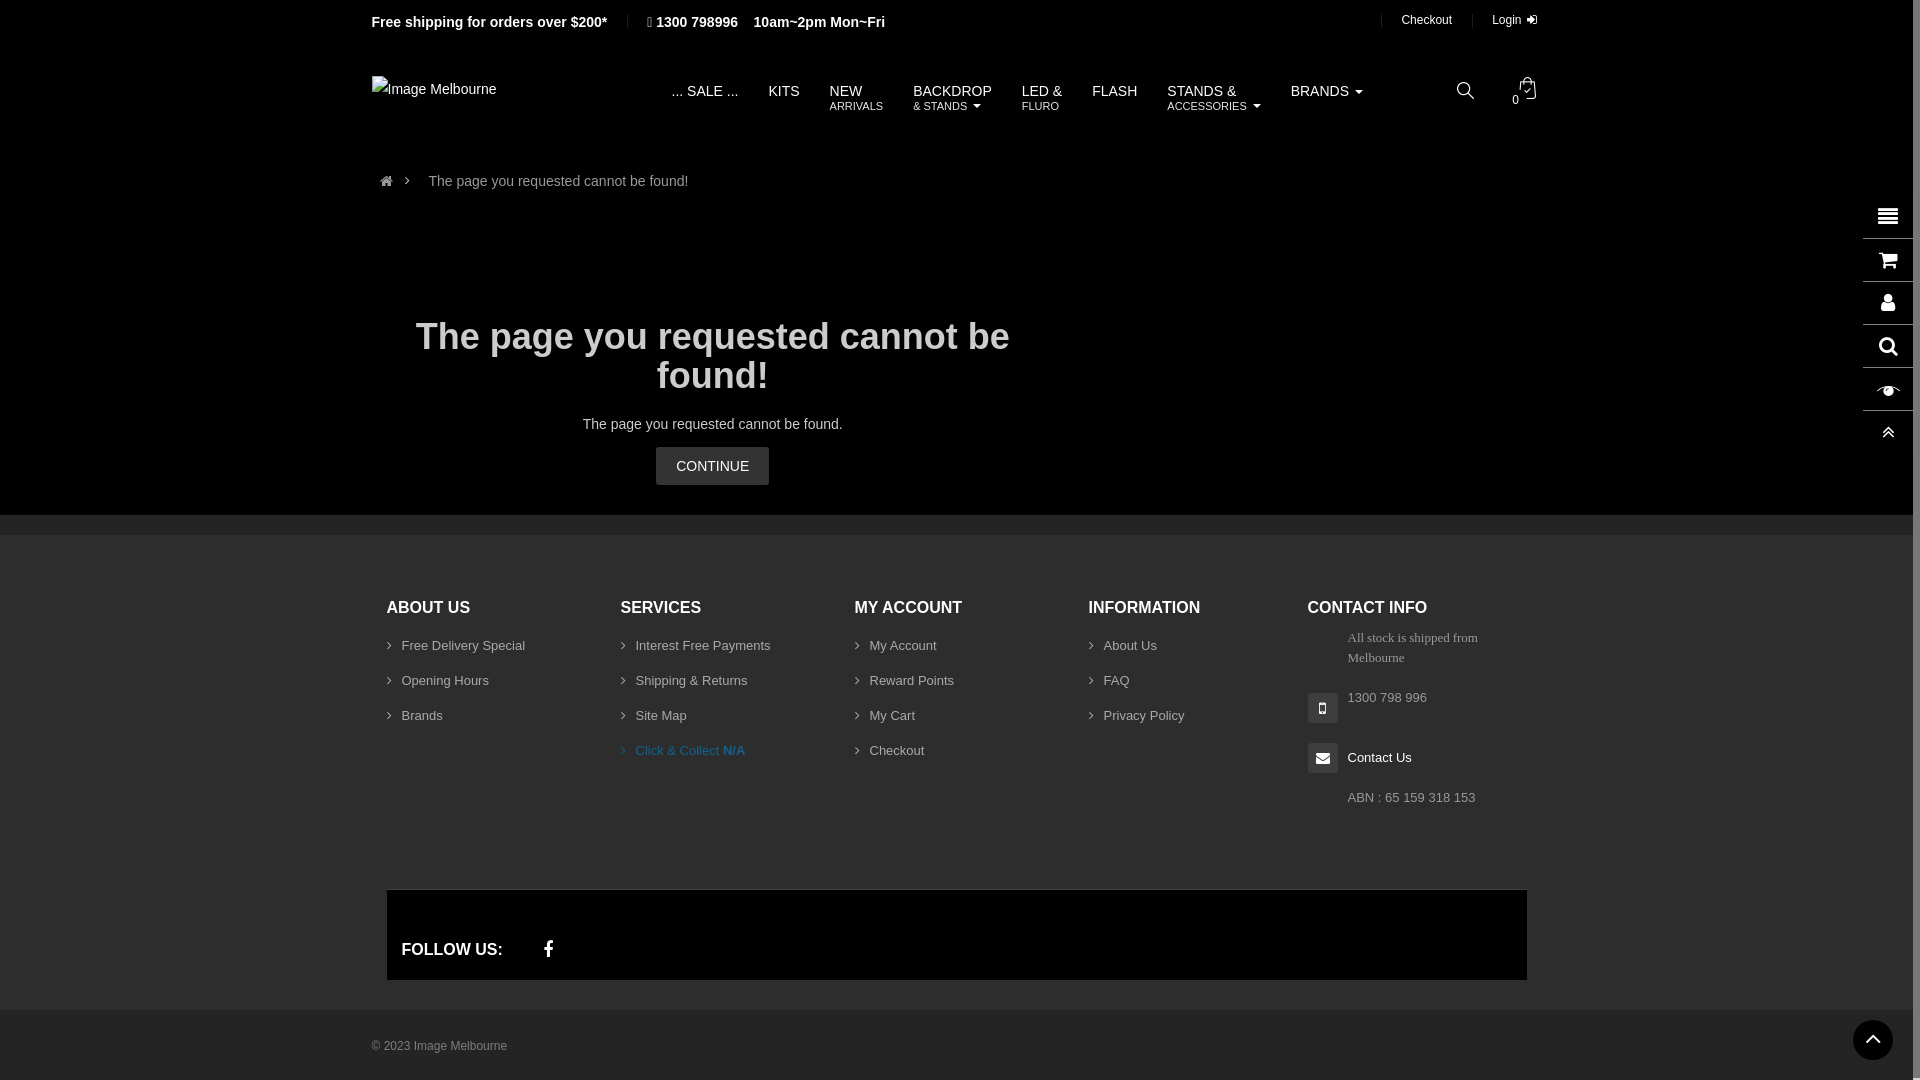 Image resolution: width=1920 pixels, height=1080 pixels. Describe the element at coordinates (884, 716) in the screenshot. I see `My Cart` at that location.